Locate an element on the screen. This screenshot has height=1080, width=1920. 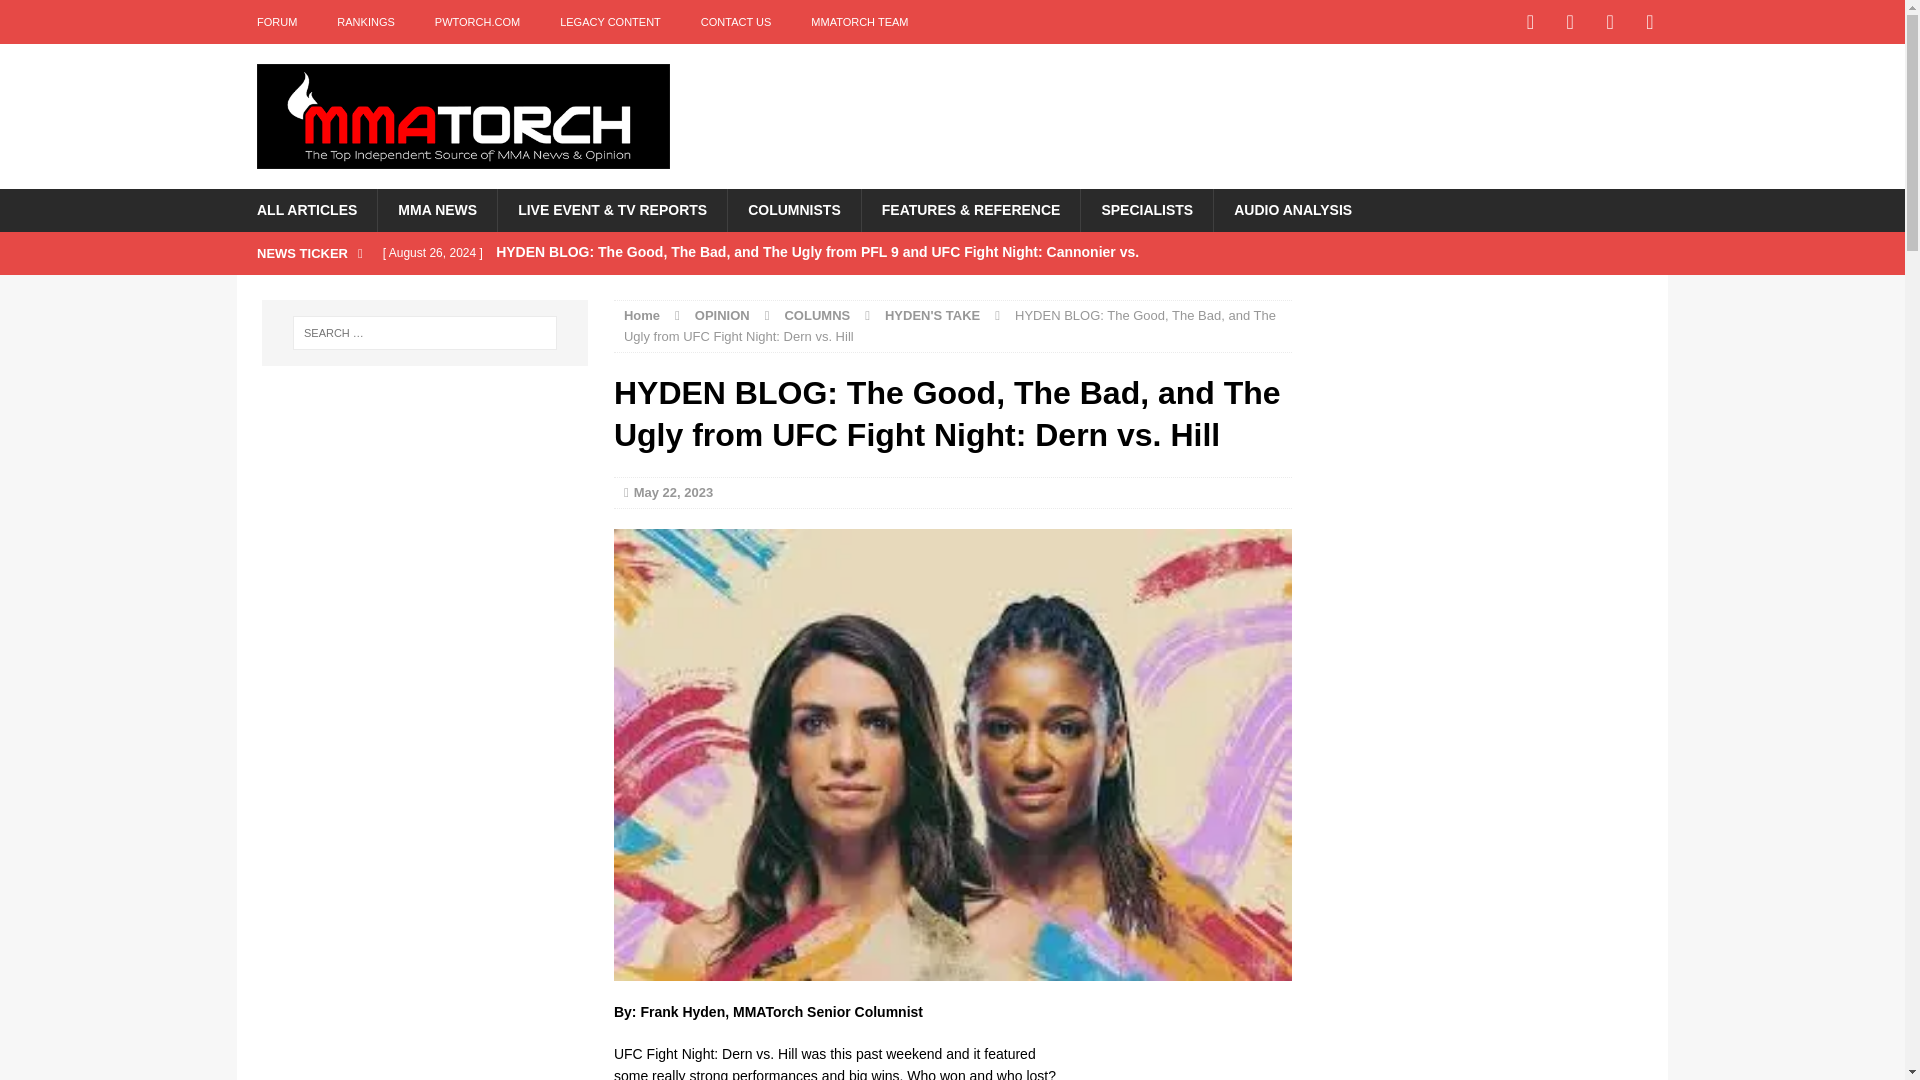
MMA NEWS is located at coordinates (436, 210).